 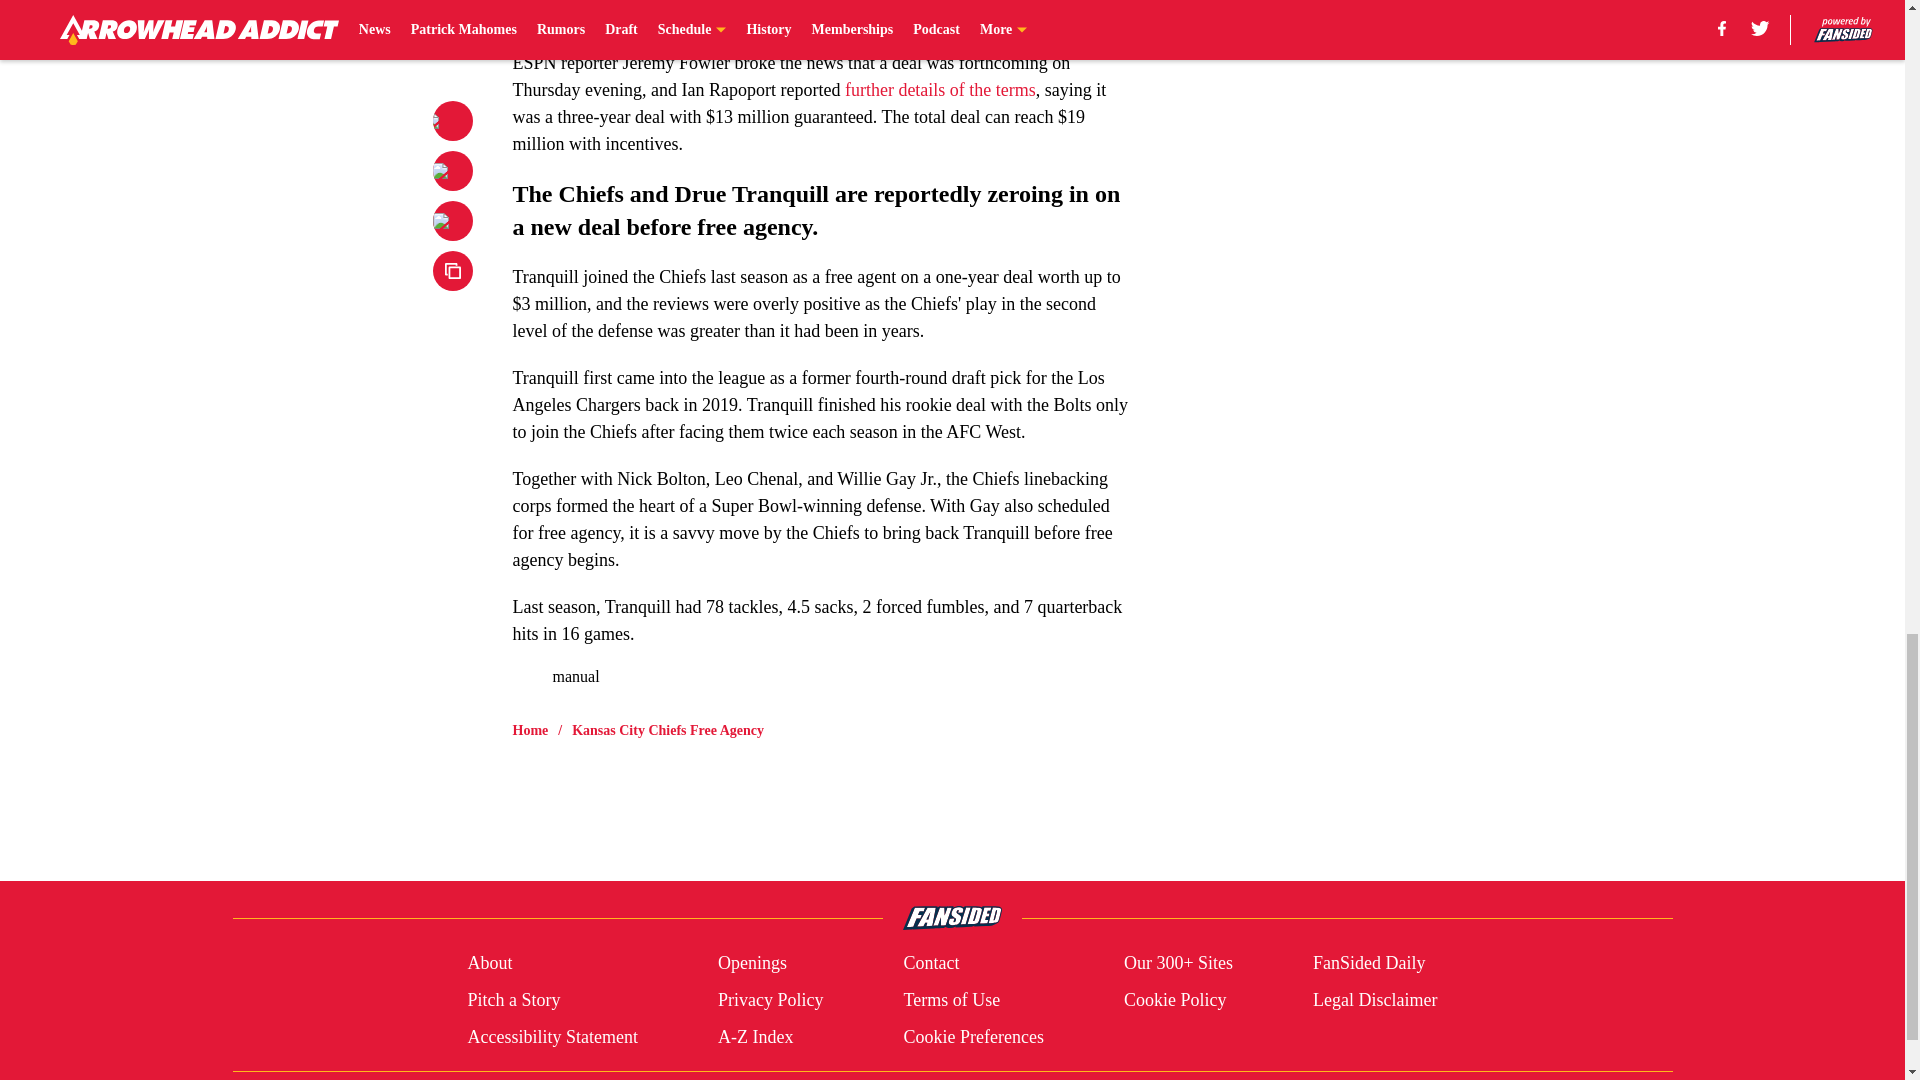 What do you see at coordinates (770, 1000) in the screenshot?
I see `Privacy Policy` at bounding box center [770, 1000].